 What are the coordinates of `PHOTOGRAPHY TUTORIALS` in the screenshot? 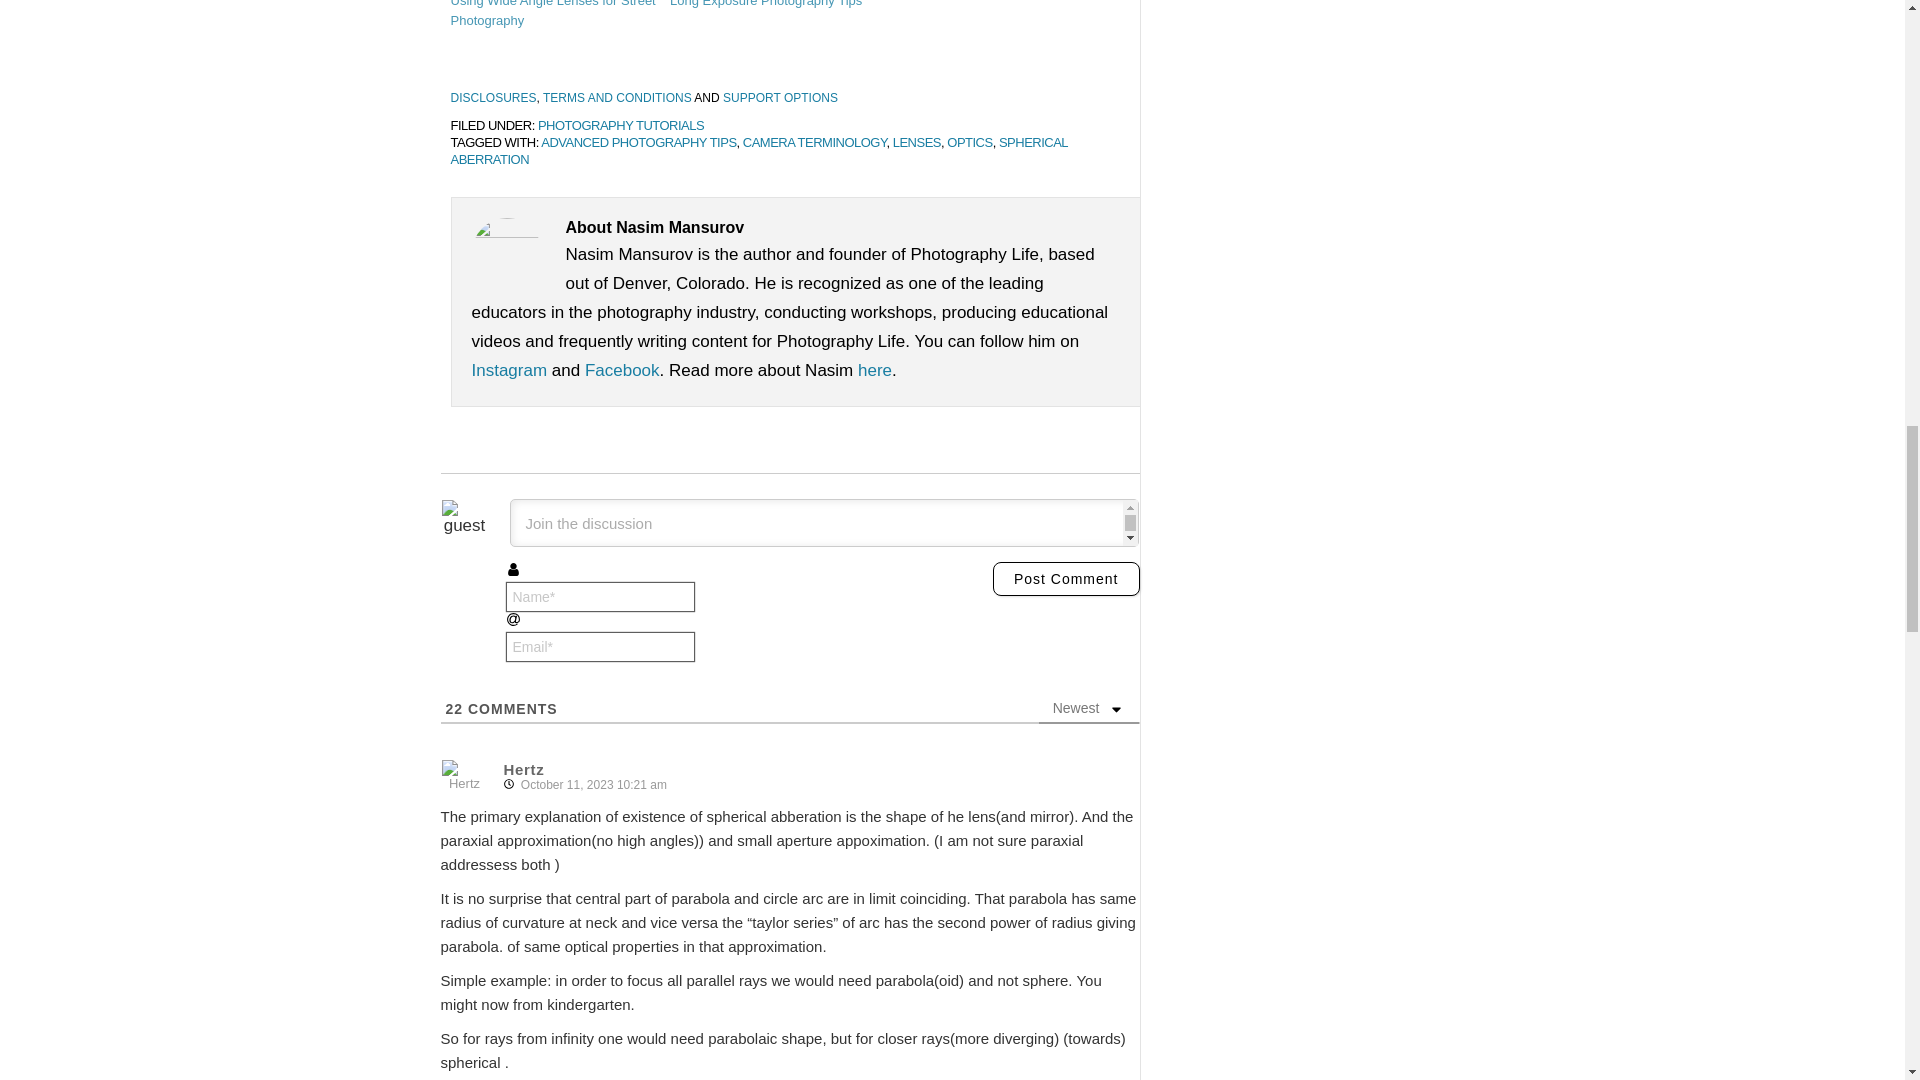 It's located at (620, 124).